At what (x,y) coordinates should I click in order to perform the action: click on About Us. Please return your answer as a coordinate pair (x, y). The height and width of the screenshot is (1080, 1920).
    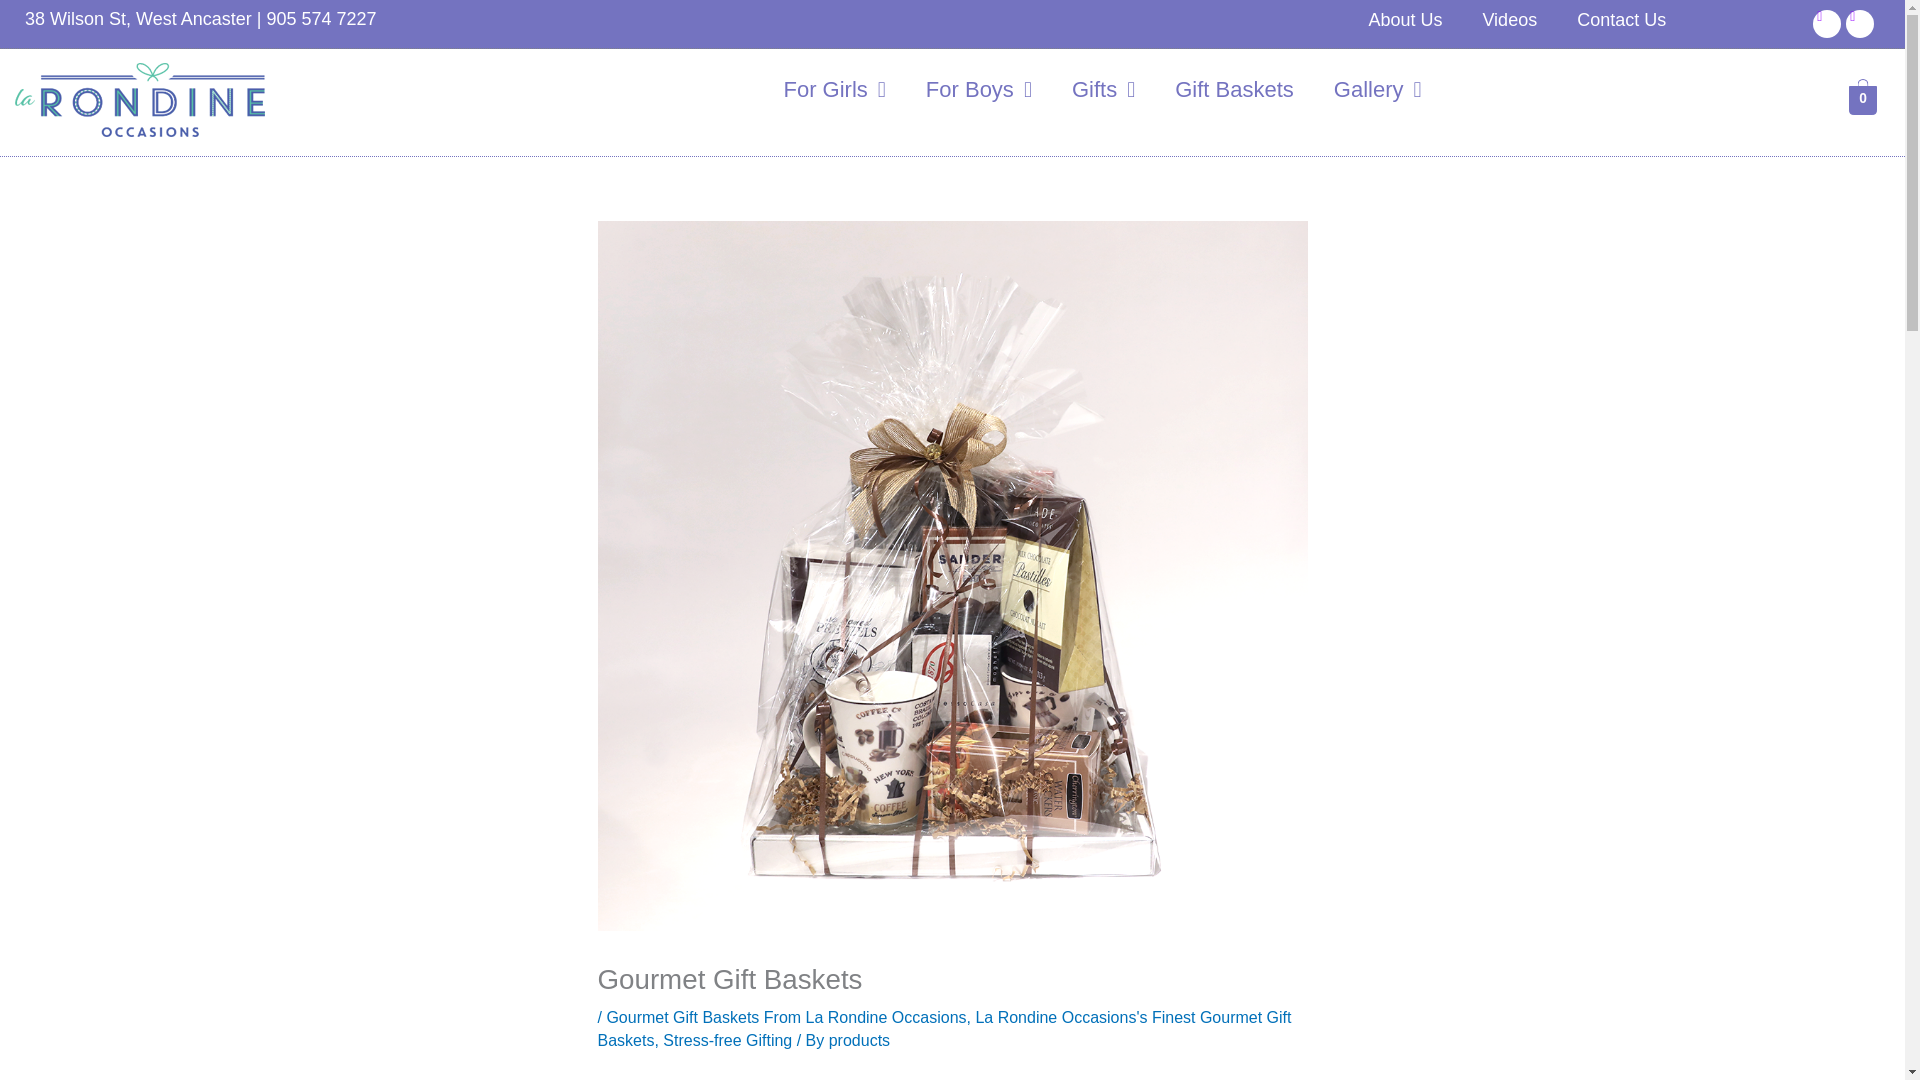
    Looking at the image, I should click on (1404, 20).